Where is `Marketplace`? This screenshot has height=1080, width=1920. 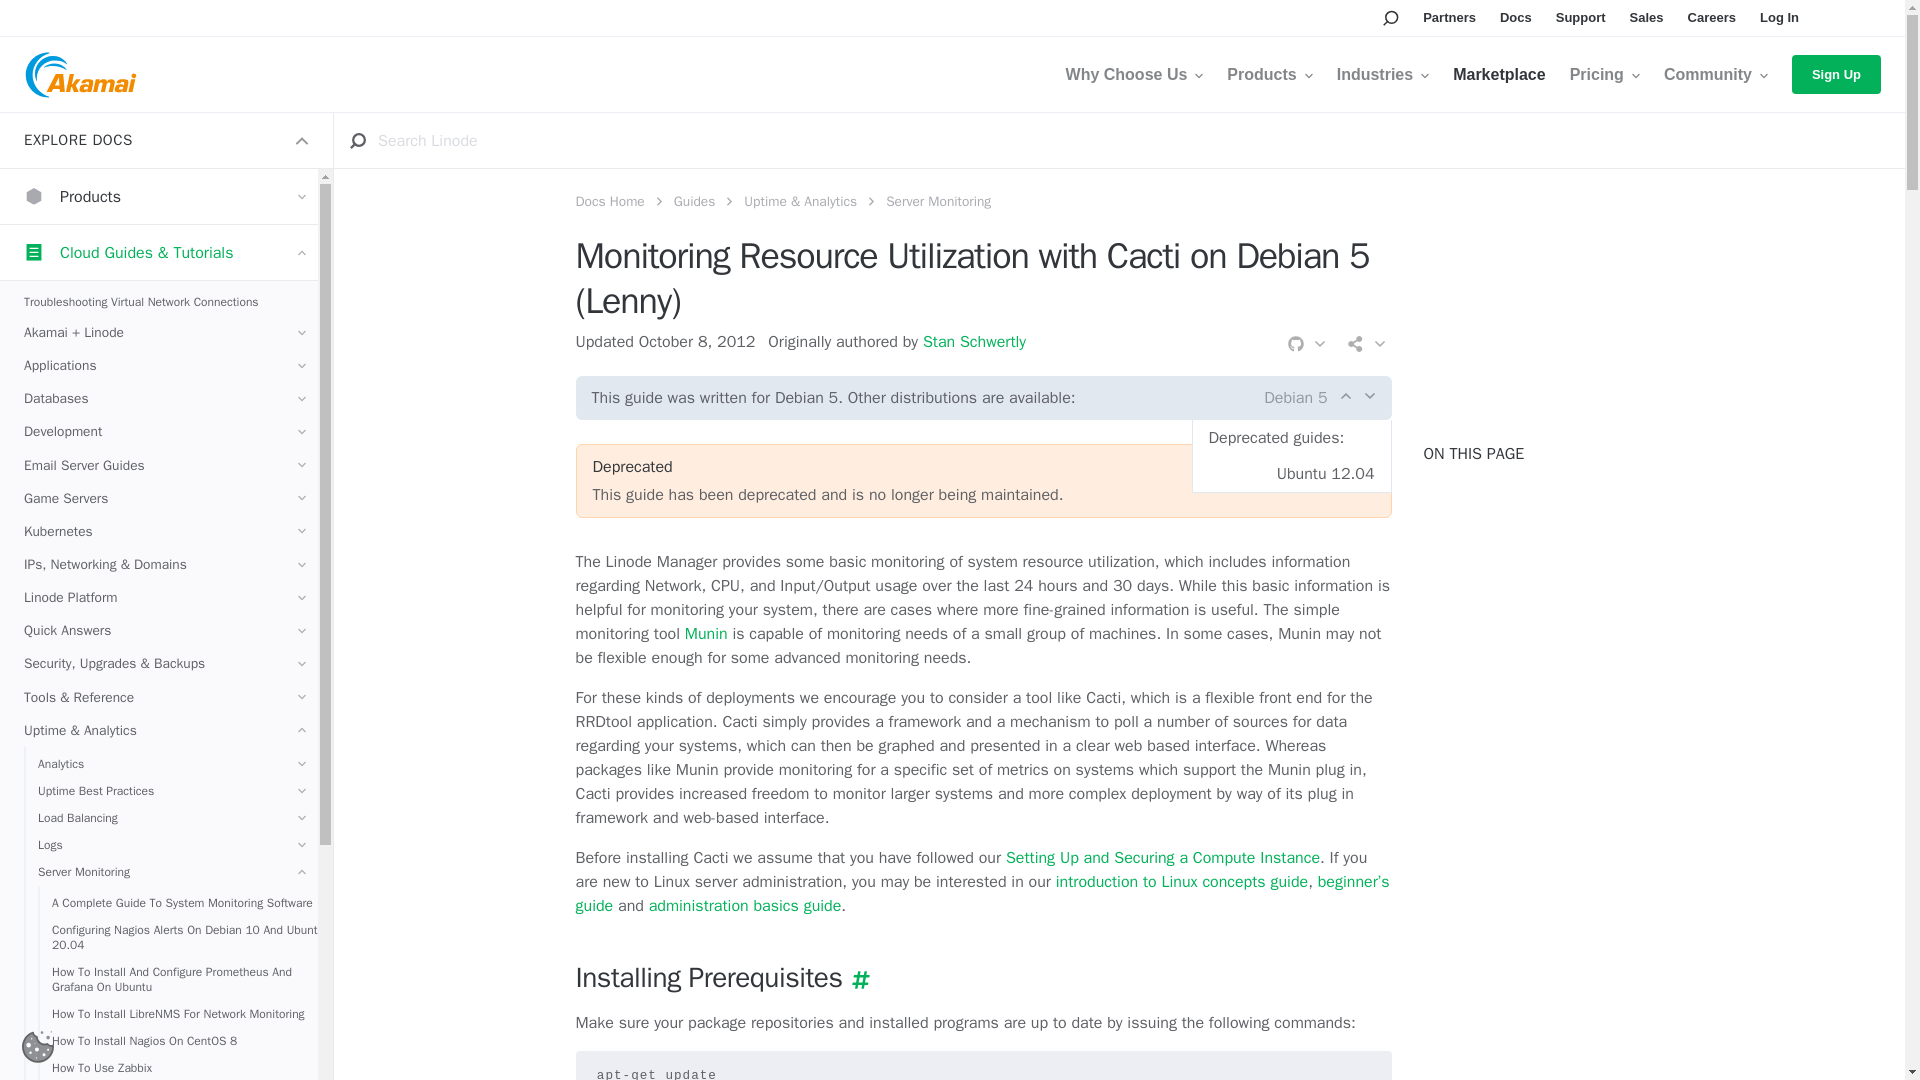 Marketplace is located at coordinates (1499, 74).